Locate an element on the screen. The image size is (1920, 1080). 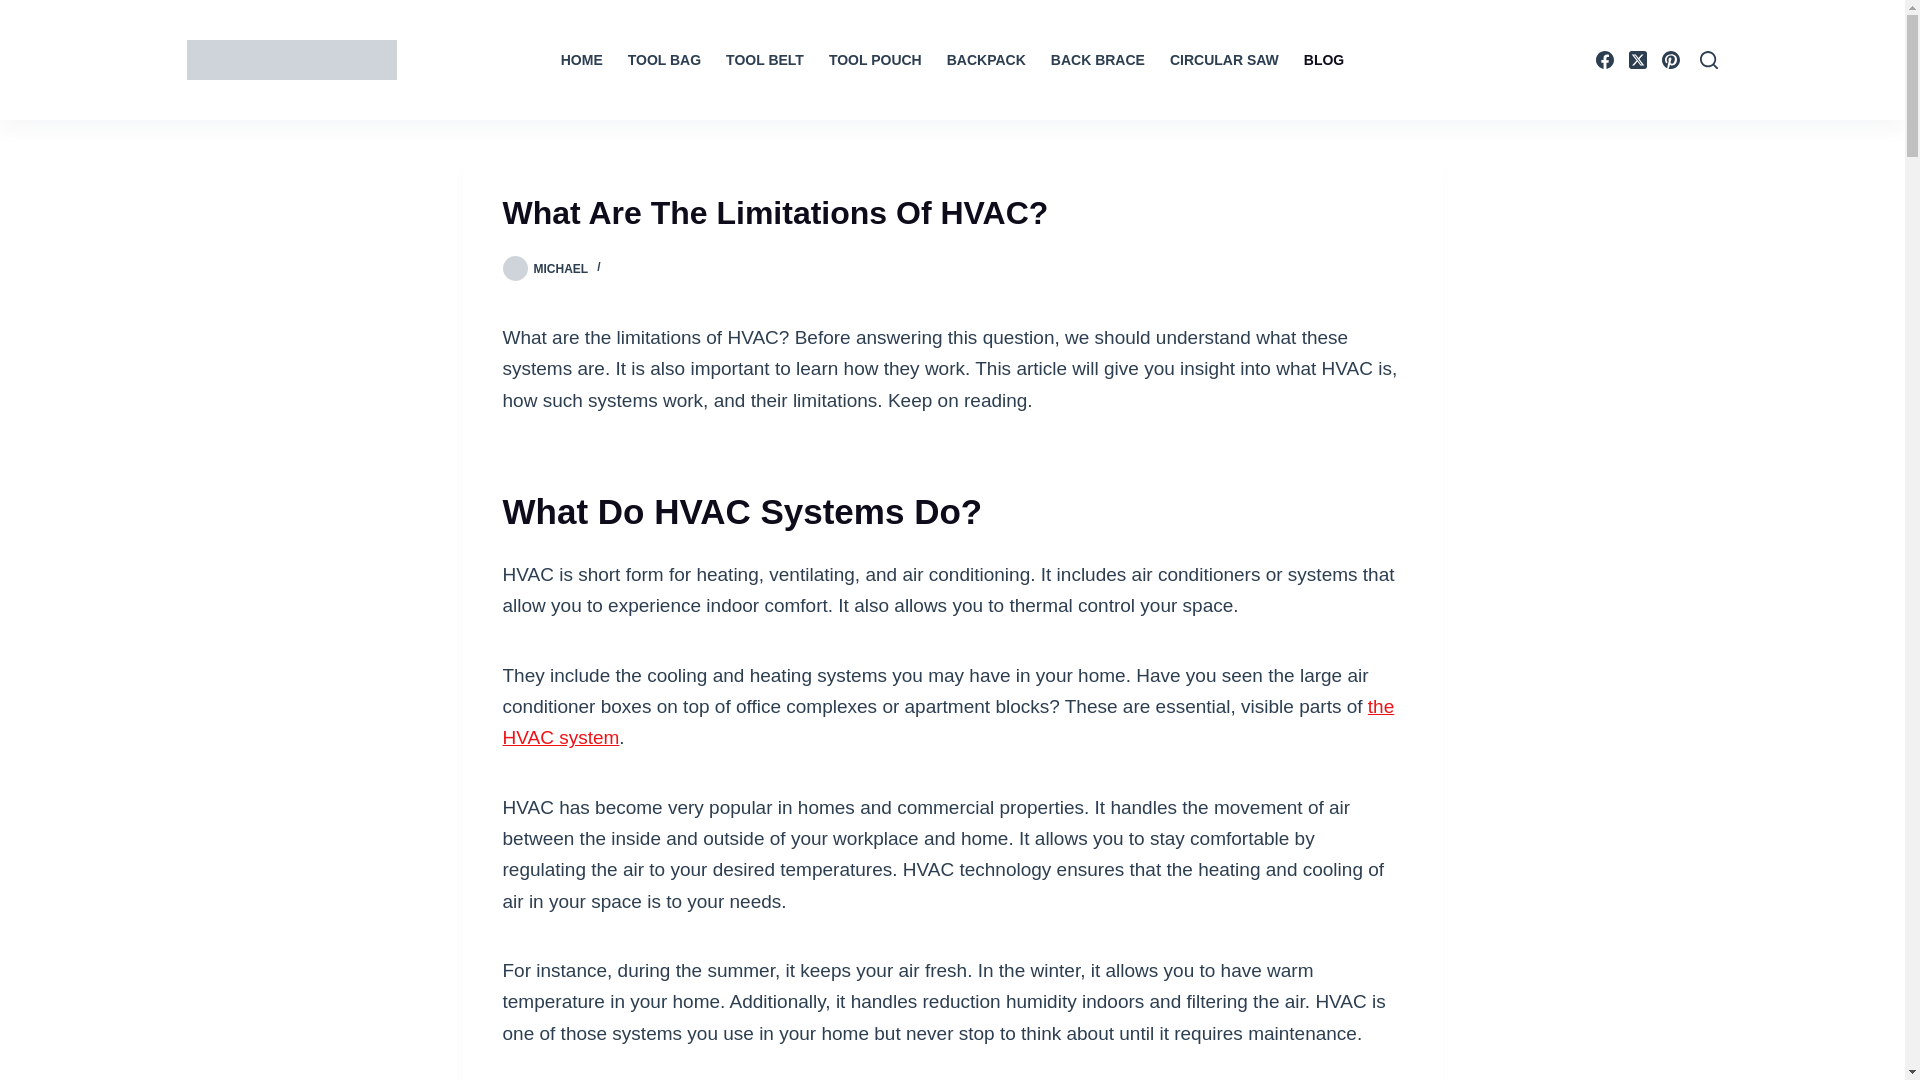
What Are The Limitations Of HVAC? is located at coordinates (951, 212).